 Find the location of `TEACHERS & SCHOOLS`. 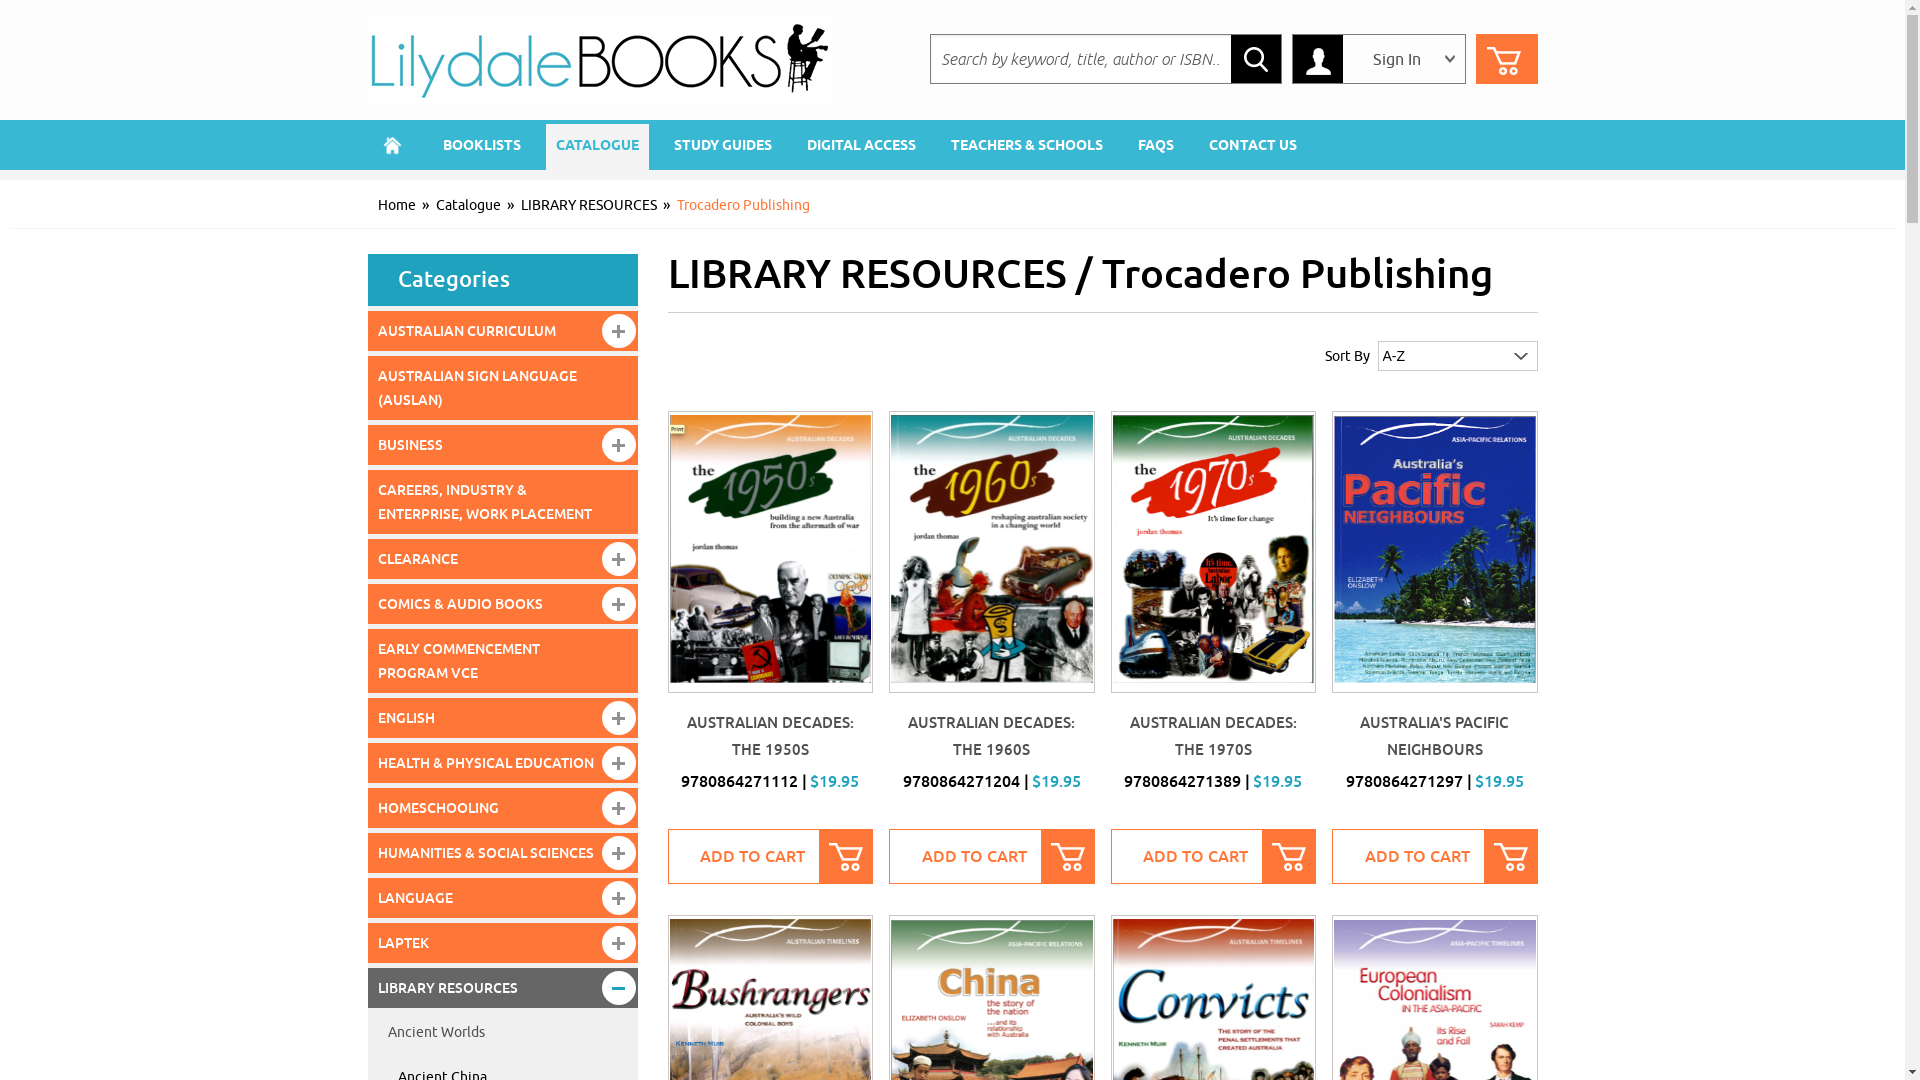

TEACHERS & SCHOOLS is located at coordinates (1026, 145).